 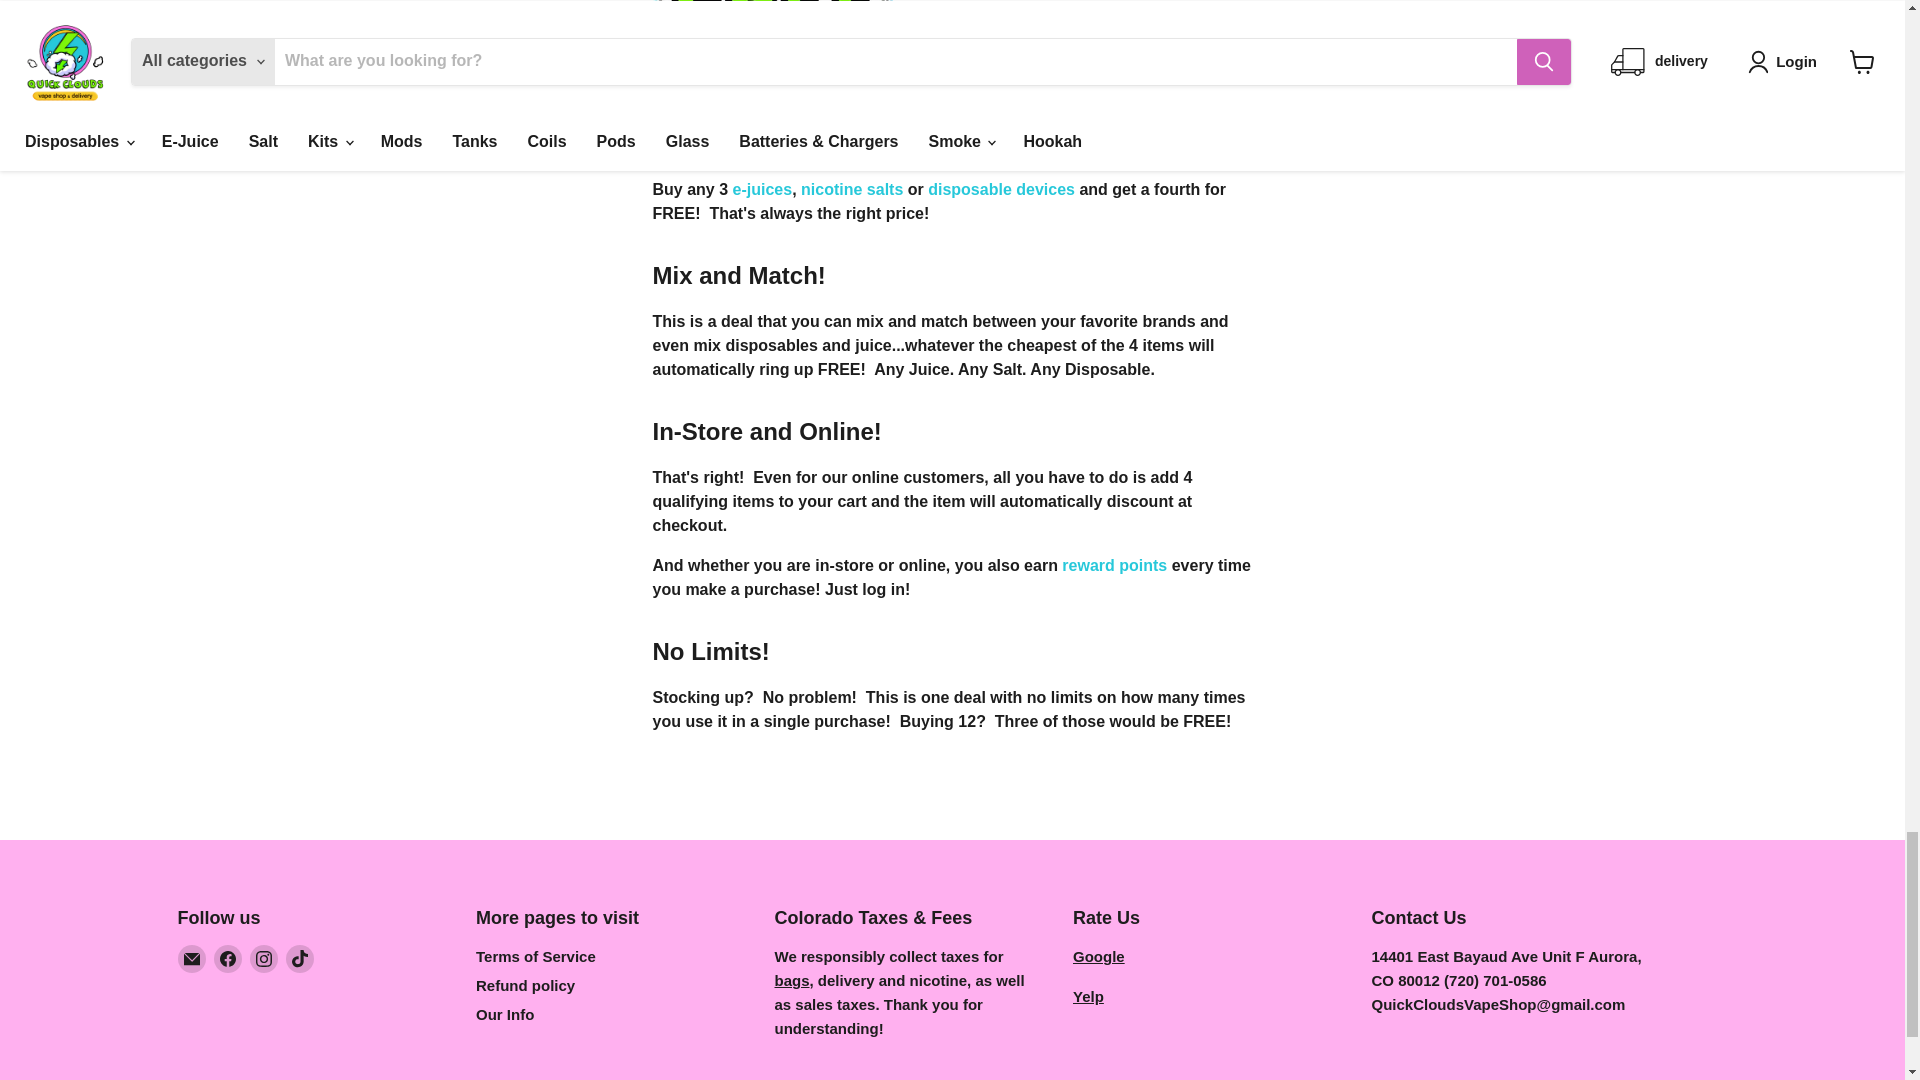 What do you see at coordinates (762, 189) in the screenshot?
I see `ejuice` at bounding box center [762, 189].